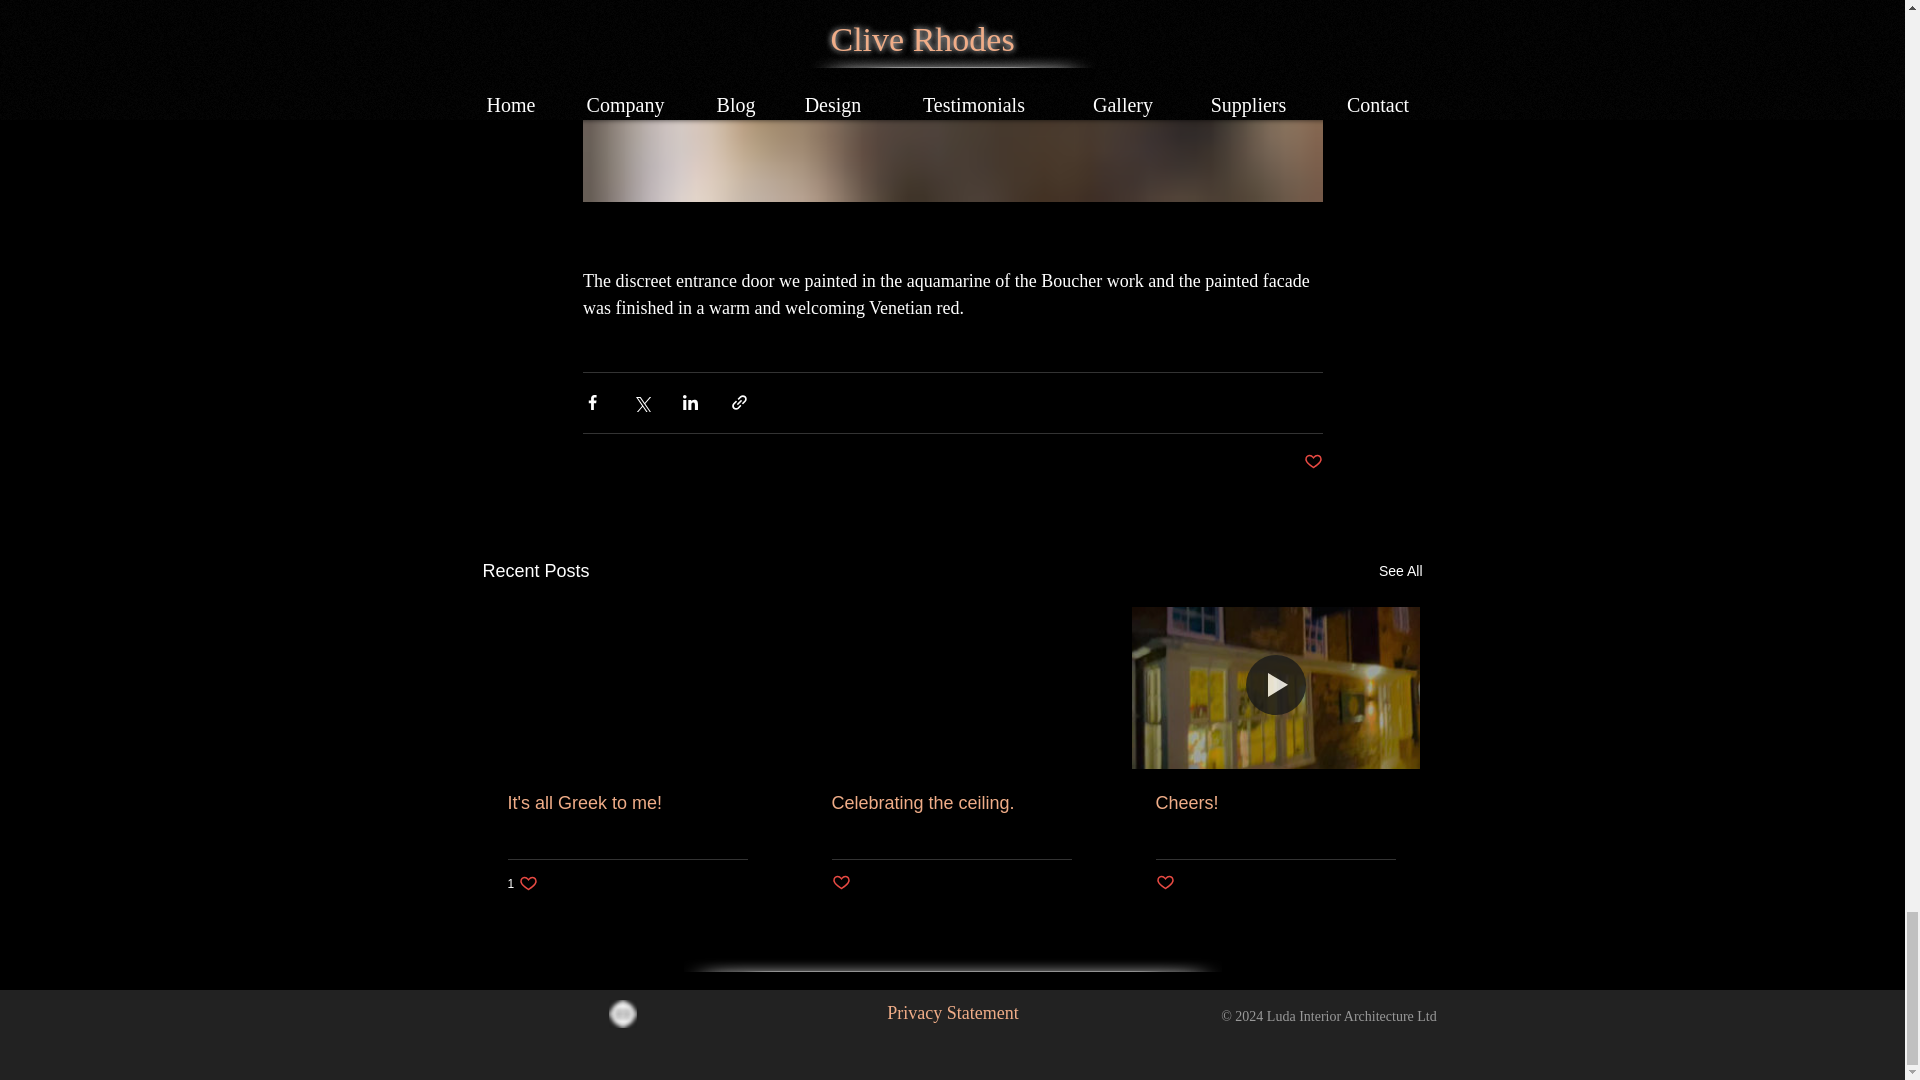 This screenshot has width=1920, height=1080. What do you see at coordinates (840, 883) in the screenshot?
I see `Post not marked as liked` at bounding box center [840, 883].